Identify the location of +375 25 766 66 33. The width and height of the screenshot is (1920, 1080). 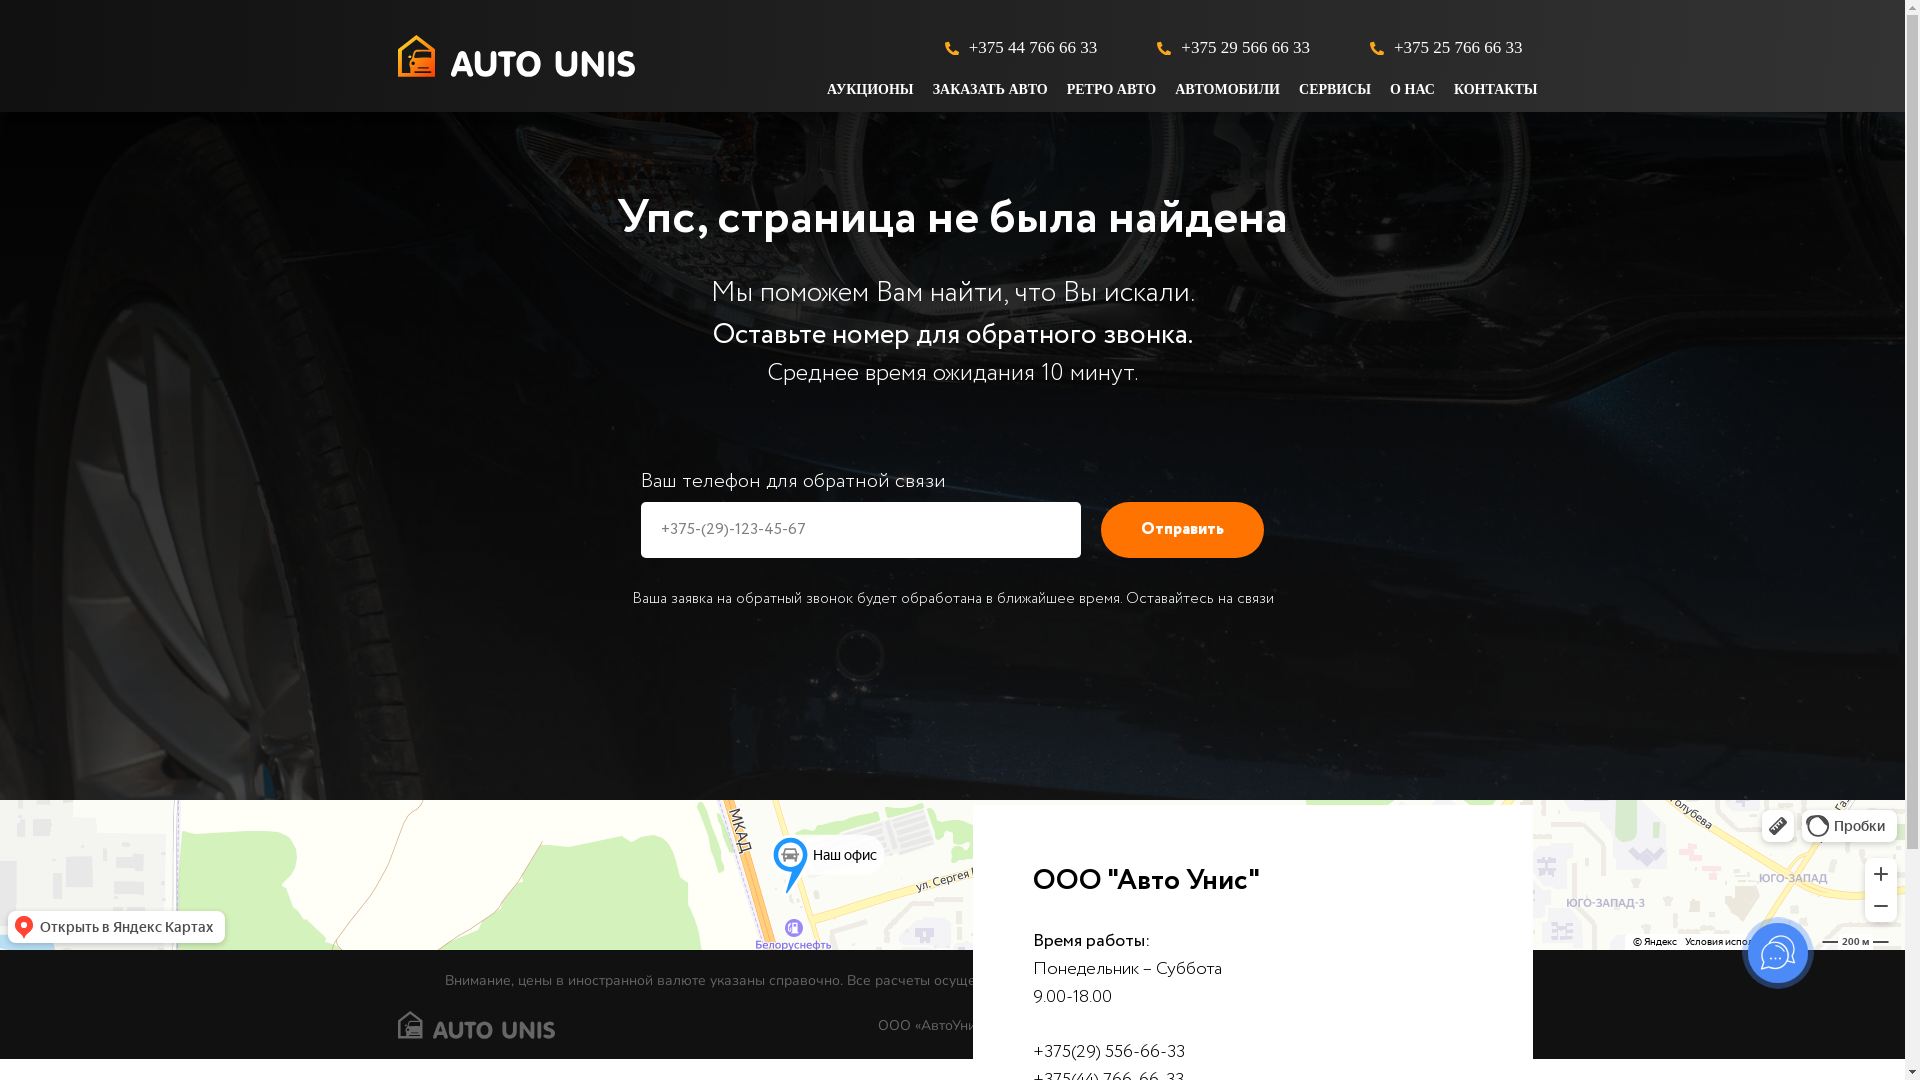
(1458, 48).